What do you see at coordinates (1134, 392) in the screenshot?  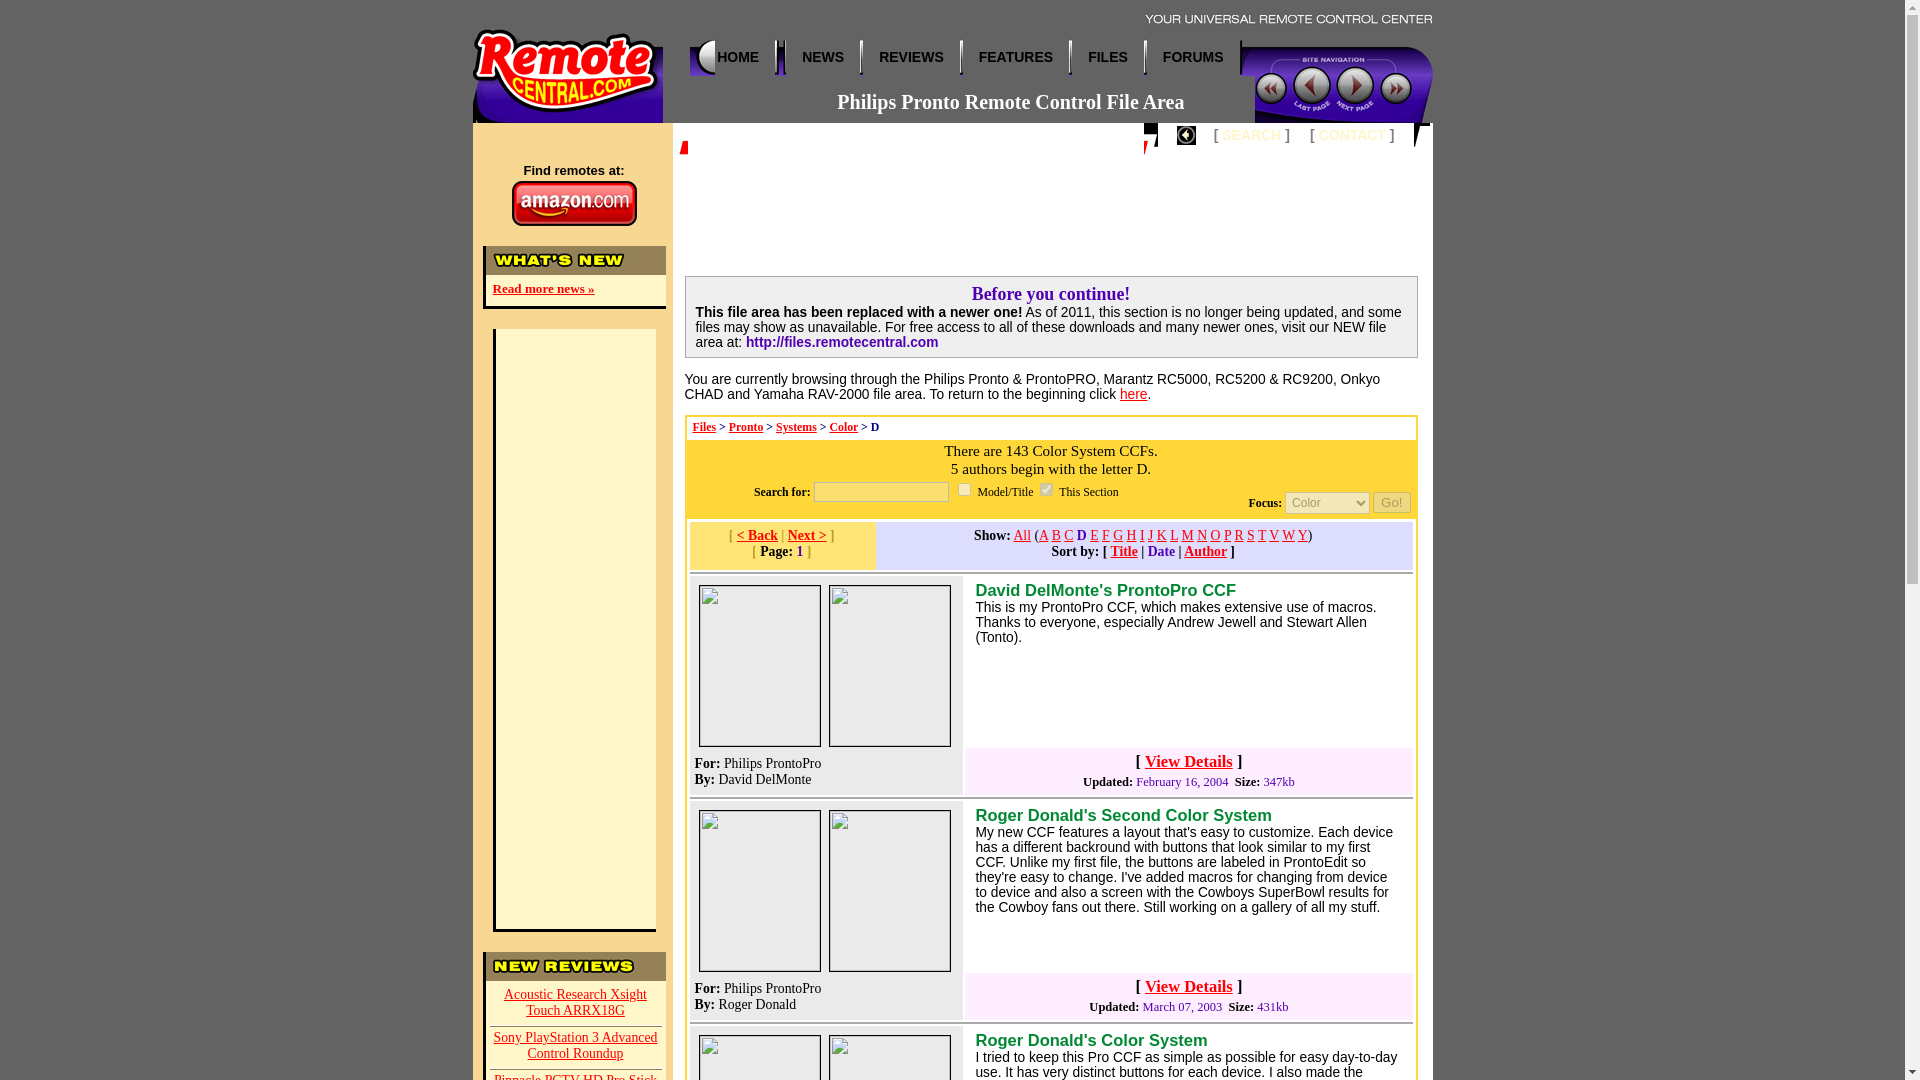 I see `here` at bounding box center [1134, 392].